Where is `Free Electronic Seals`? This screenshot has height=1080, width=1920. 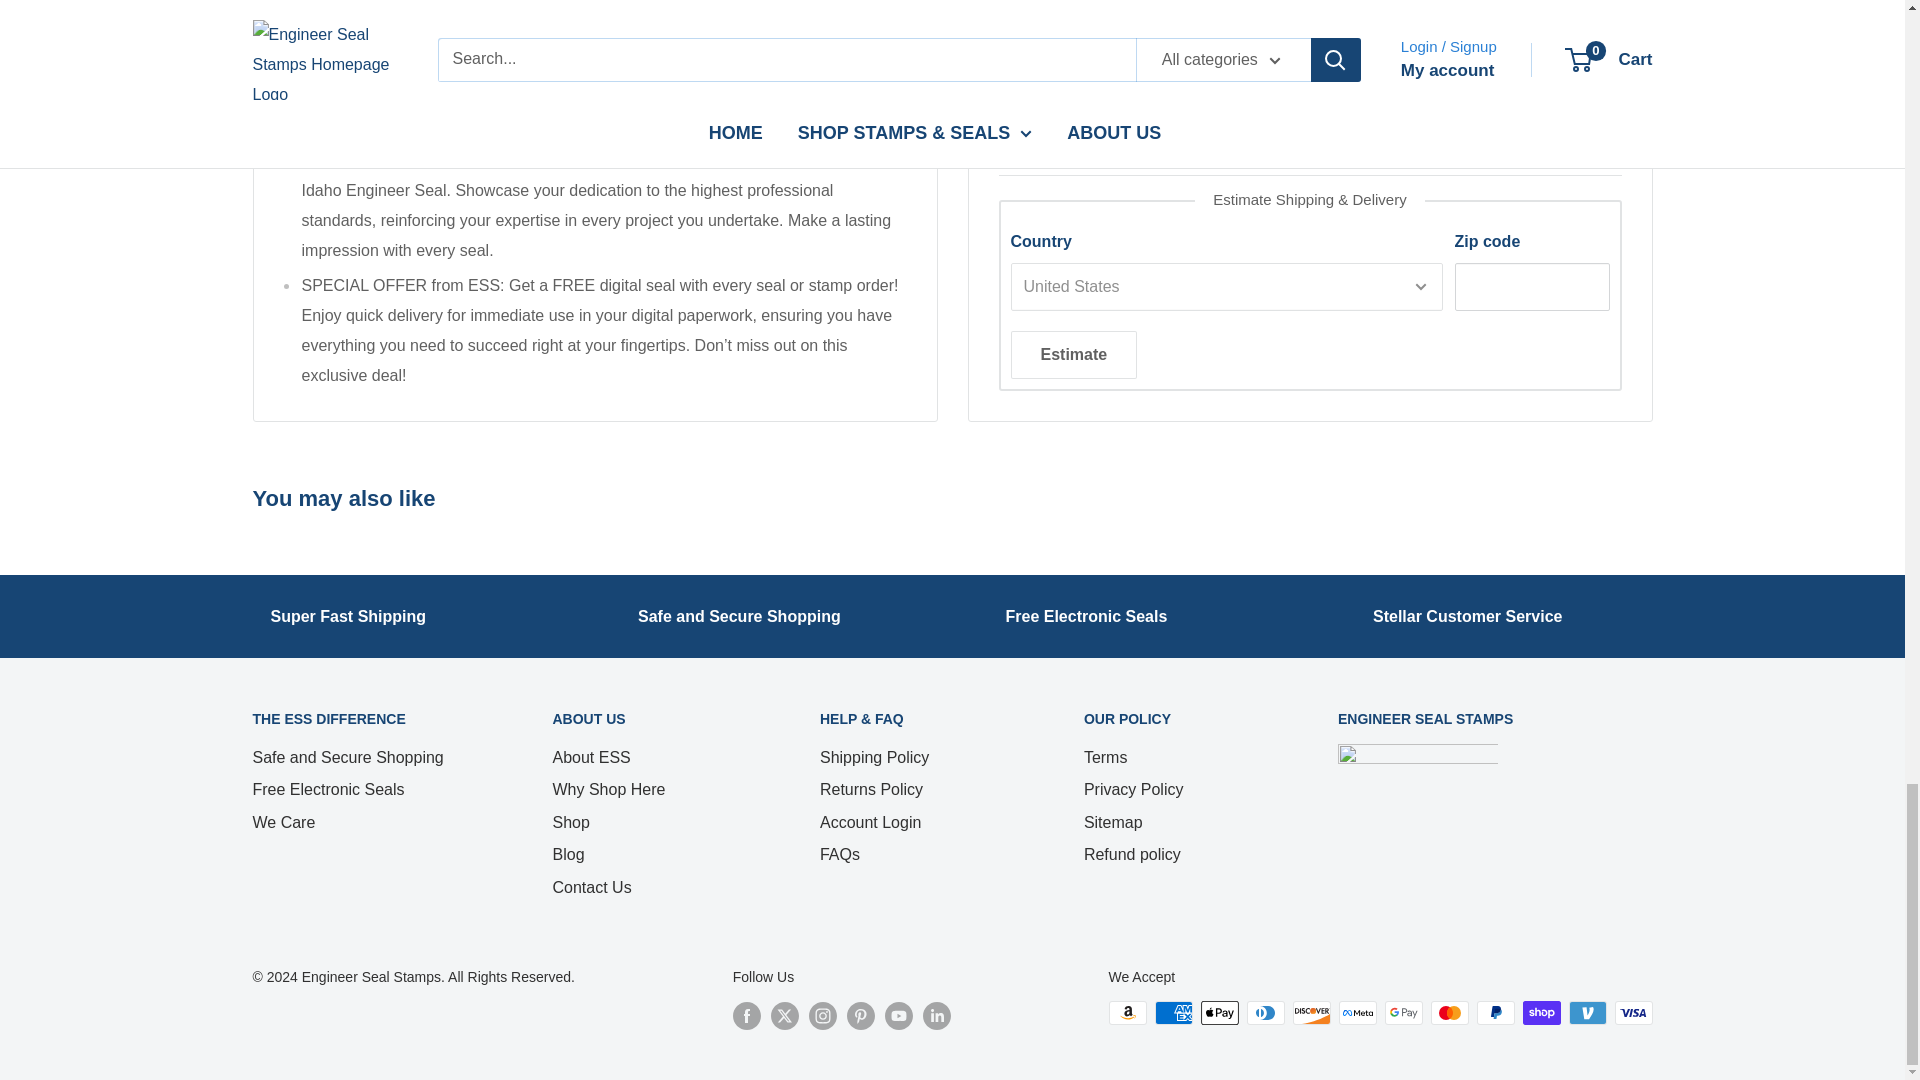
Free Electronic Seals is located at coordinates (1086, 616).